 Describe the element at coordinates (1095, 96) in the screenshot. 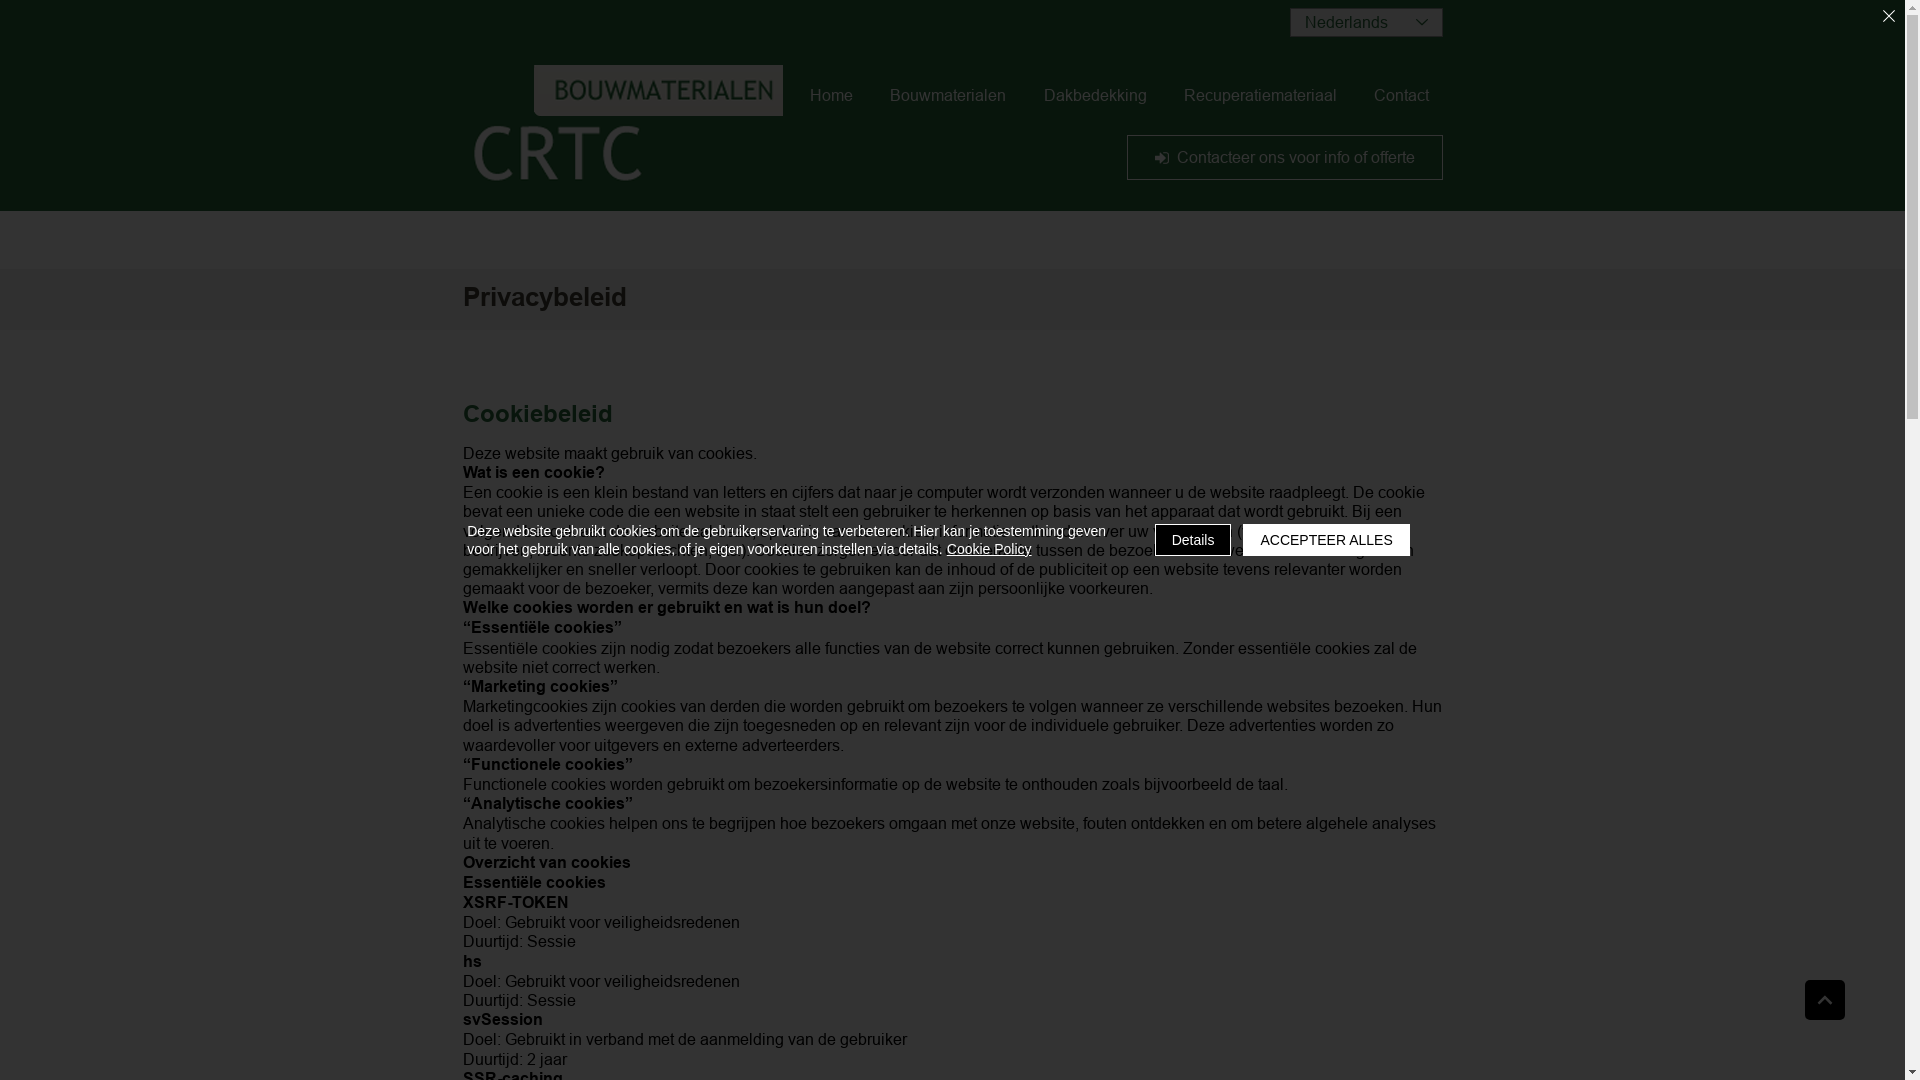

I see `Dakbedekking` at that location.